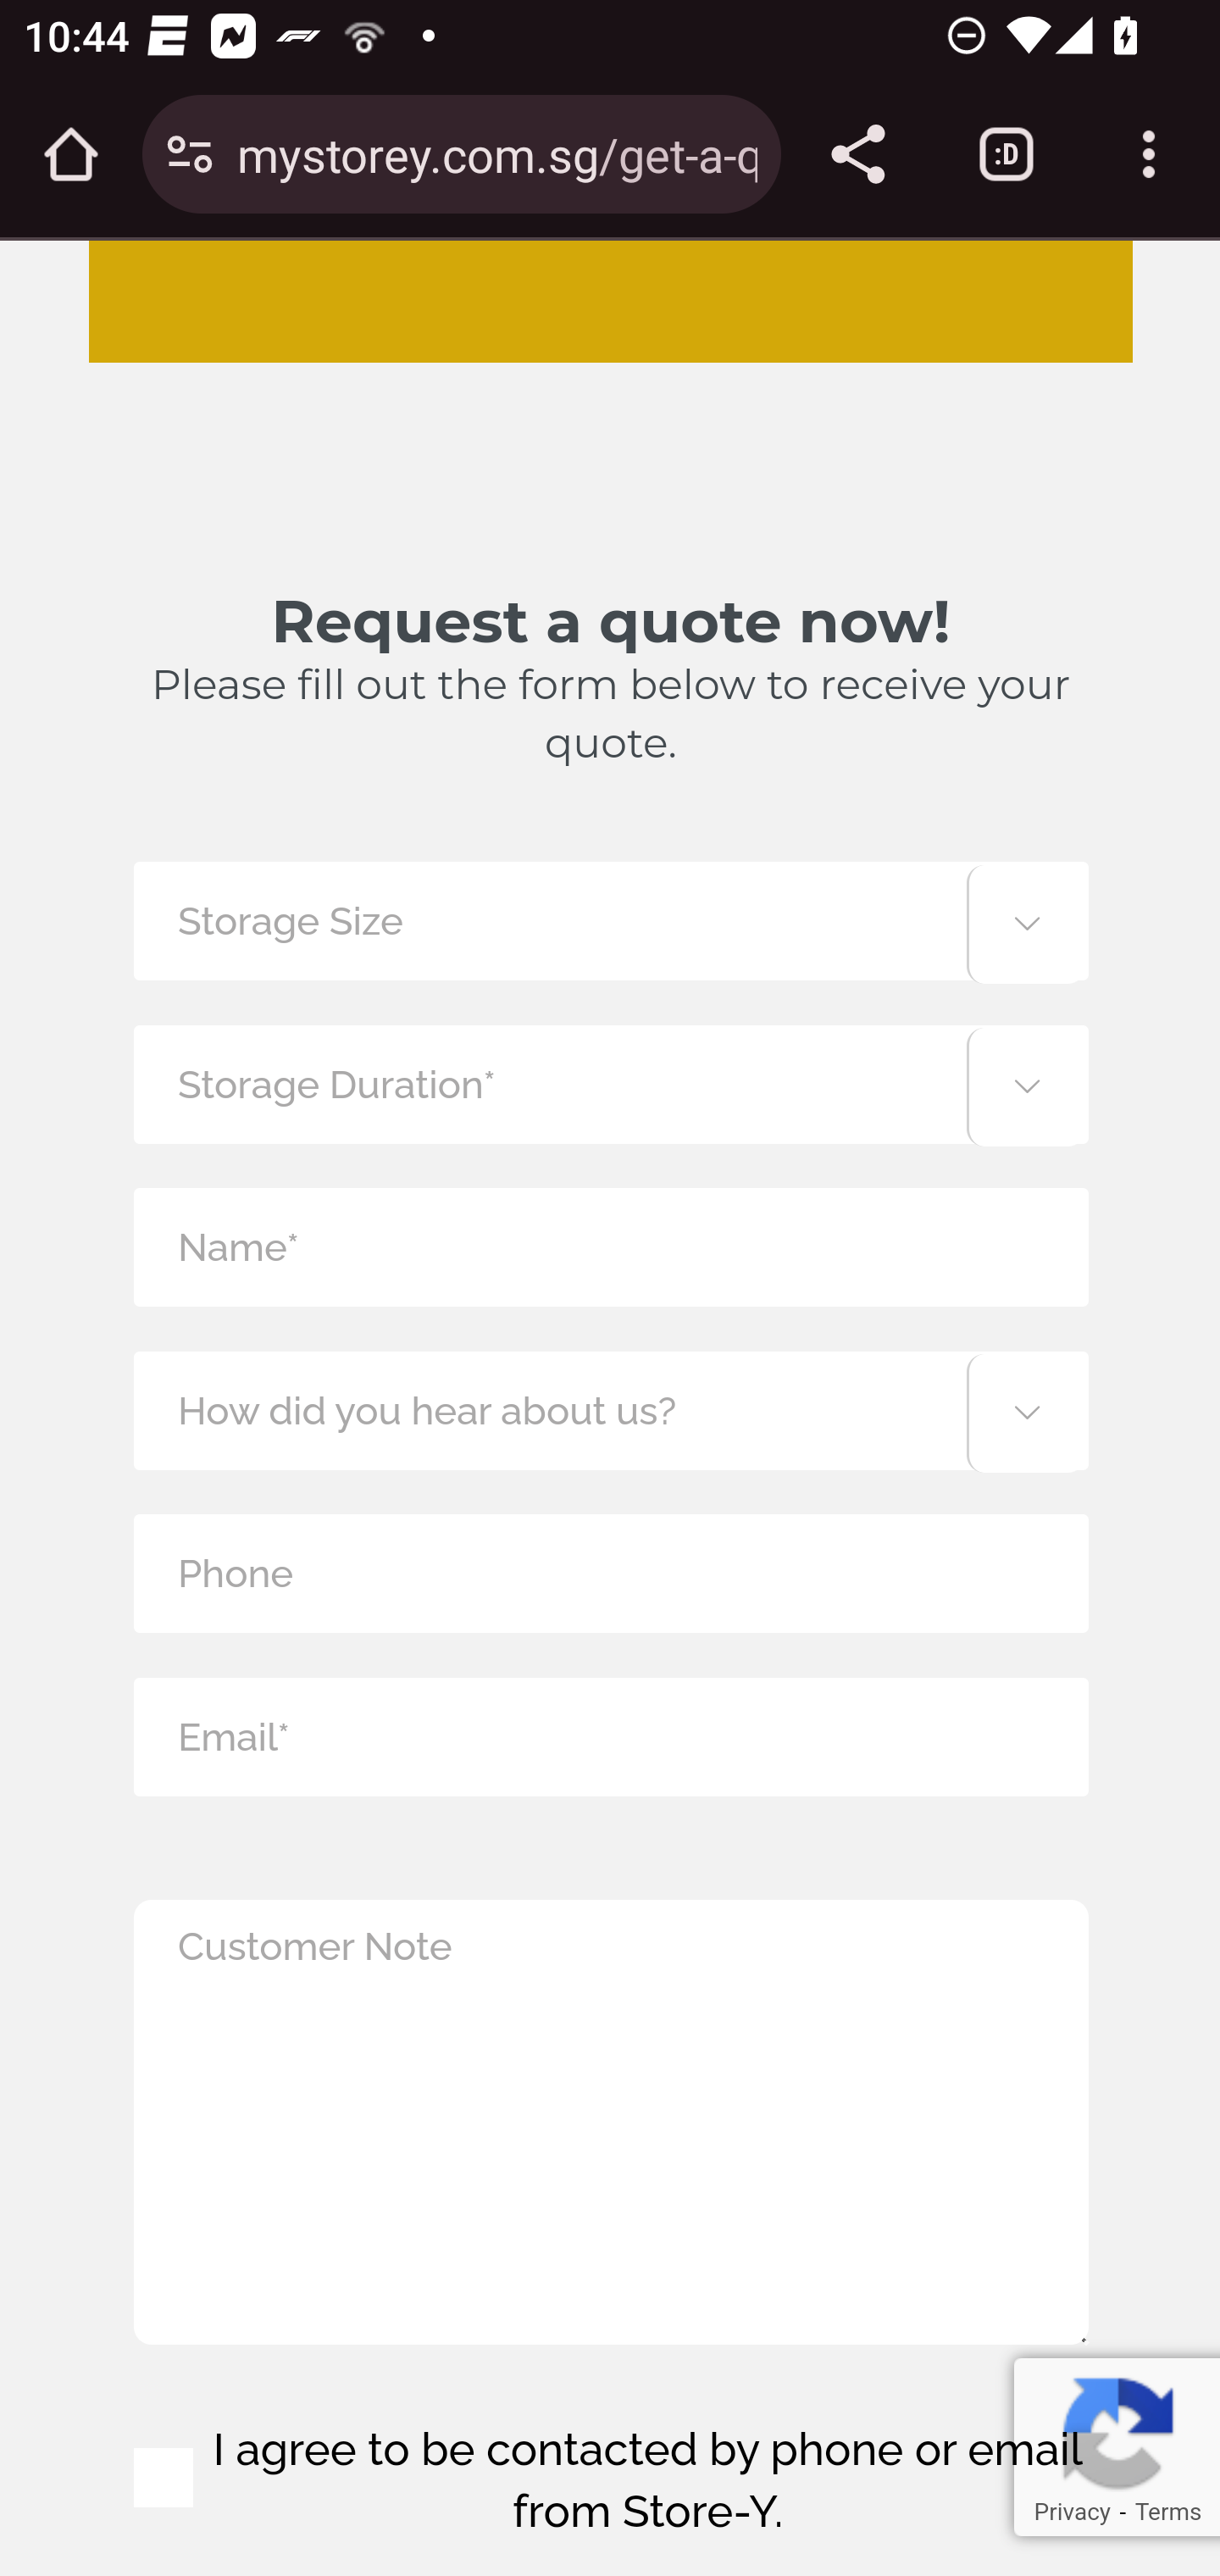  Describe the element at coordinates (190, 154) in the screenshot. I see `Connection is secure` at that location.